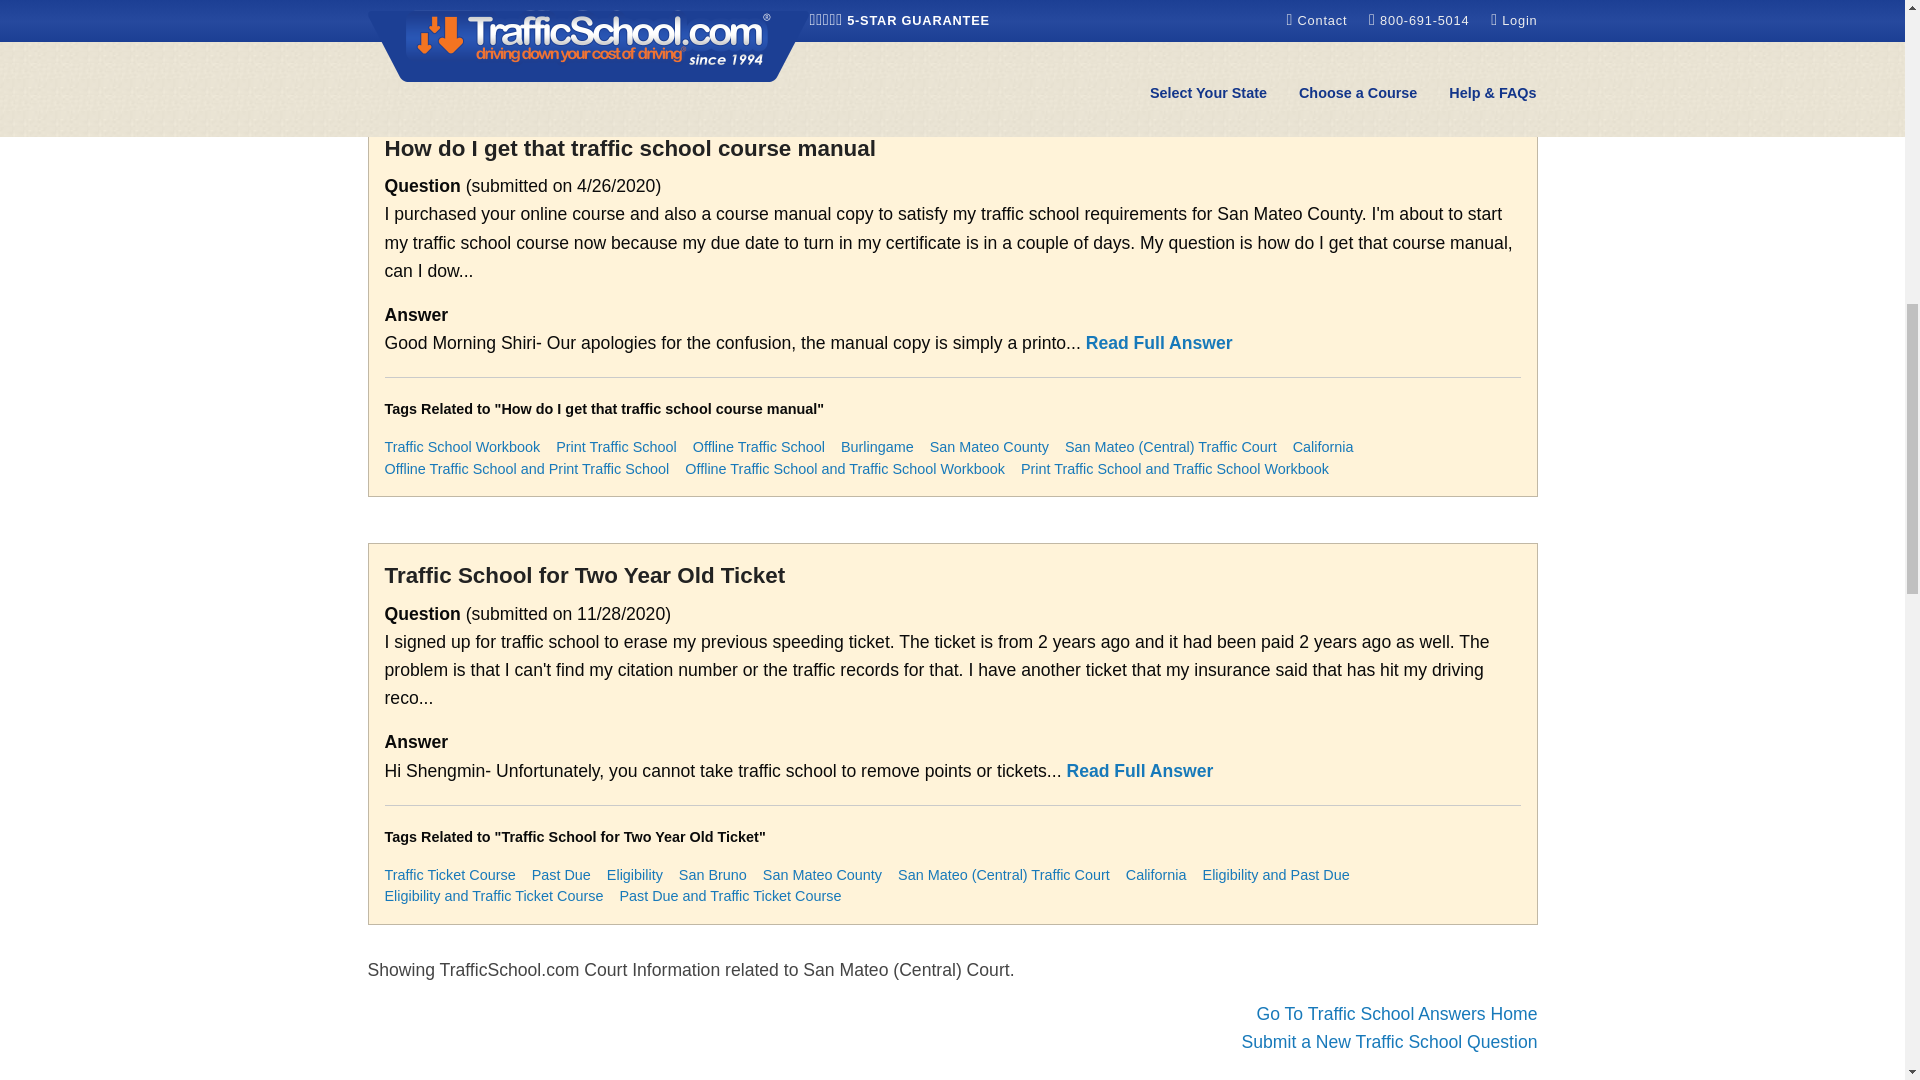  What do you see at coordinates (790, 20) in the screenshot?
I see `Points on Record` at bounding box center [790, 20].